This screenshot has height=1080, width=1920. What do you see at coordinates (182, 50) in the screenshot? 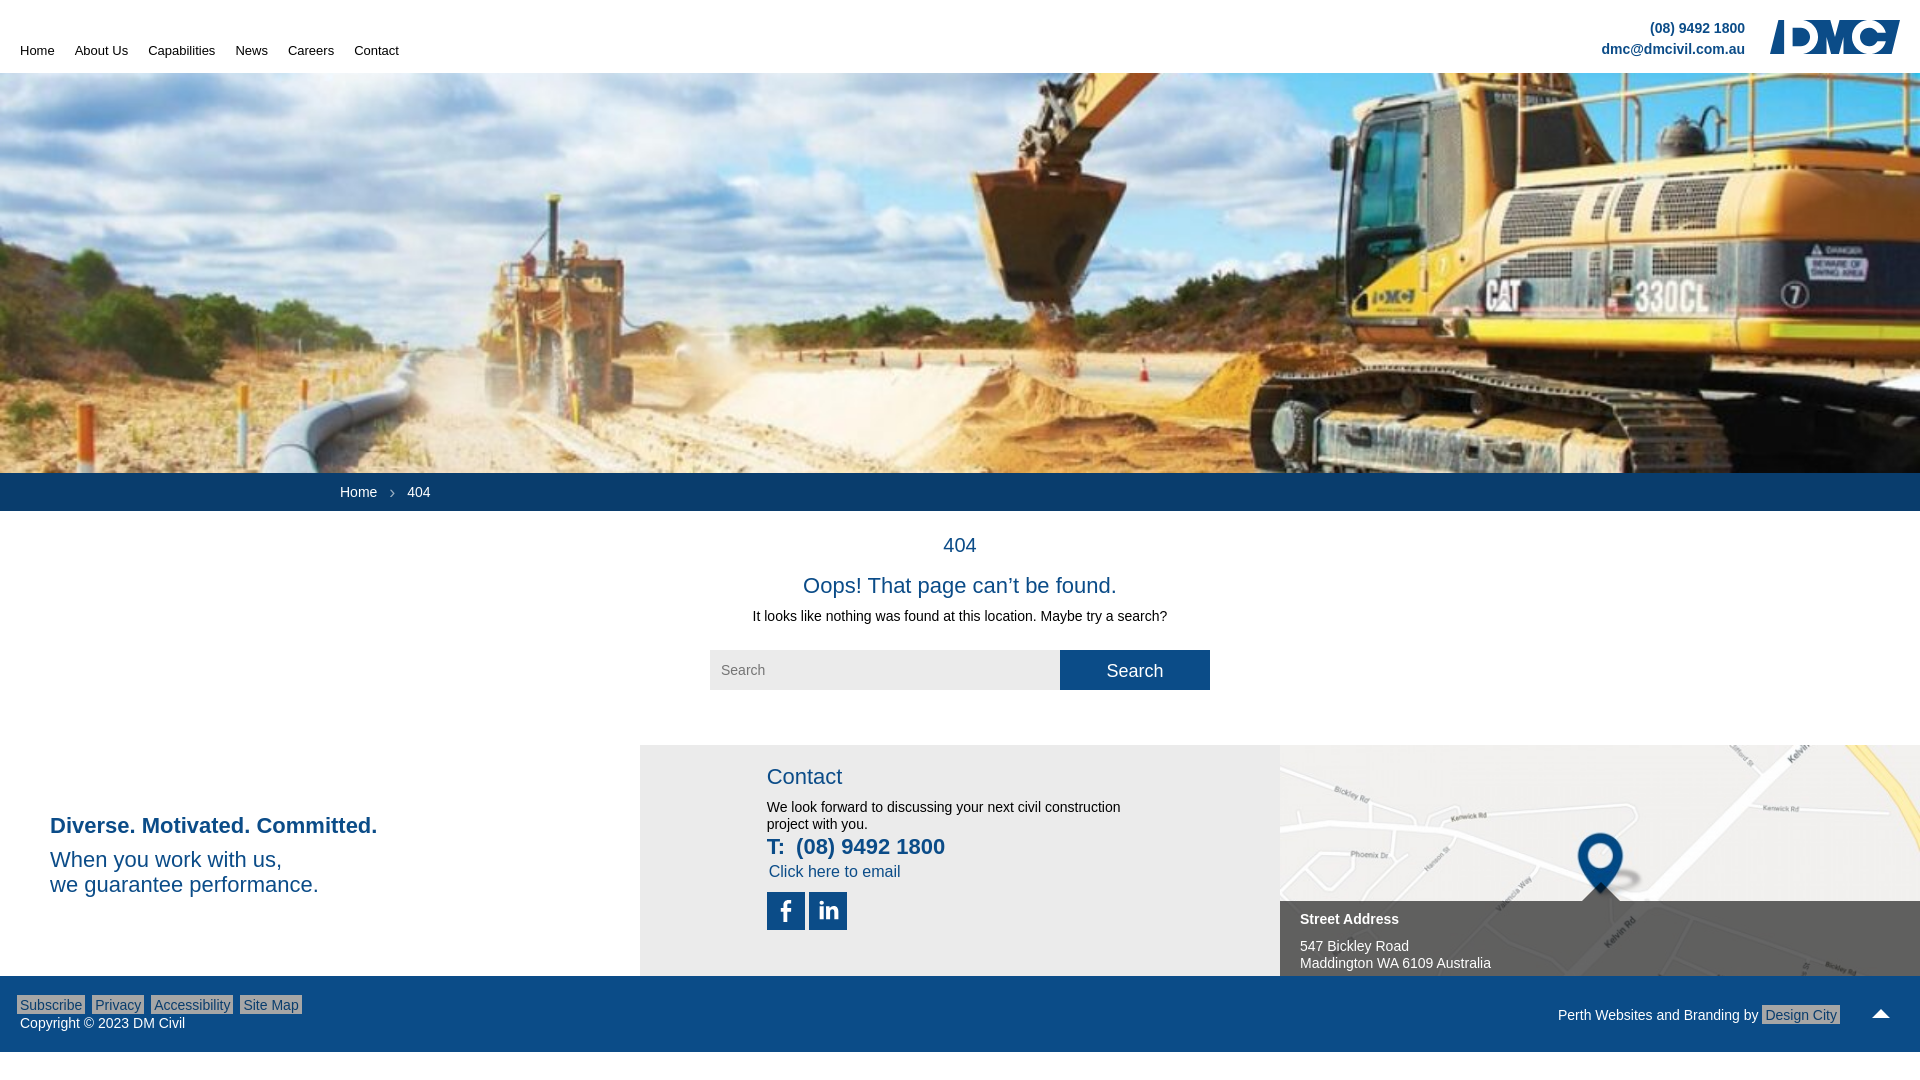
I see `Capabilities` at bounding box center [182, 50].